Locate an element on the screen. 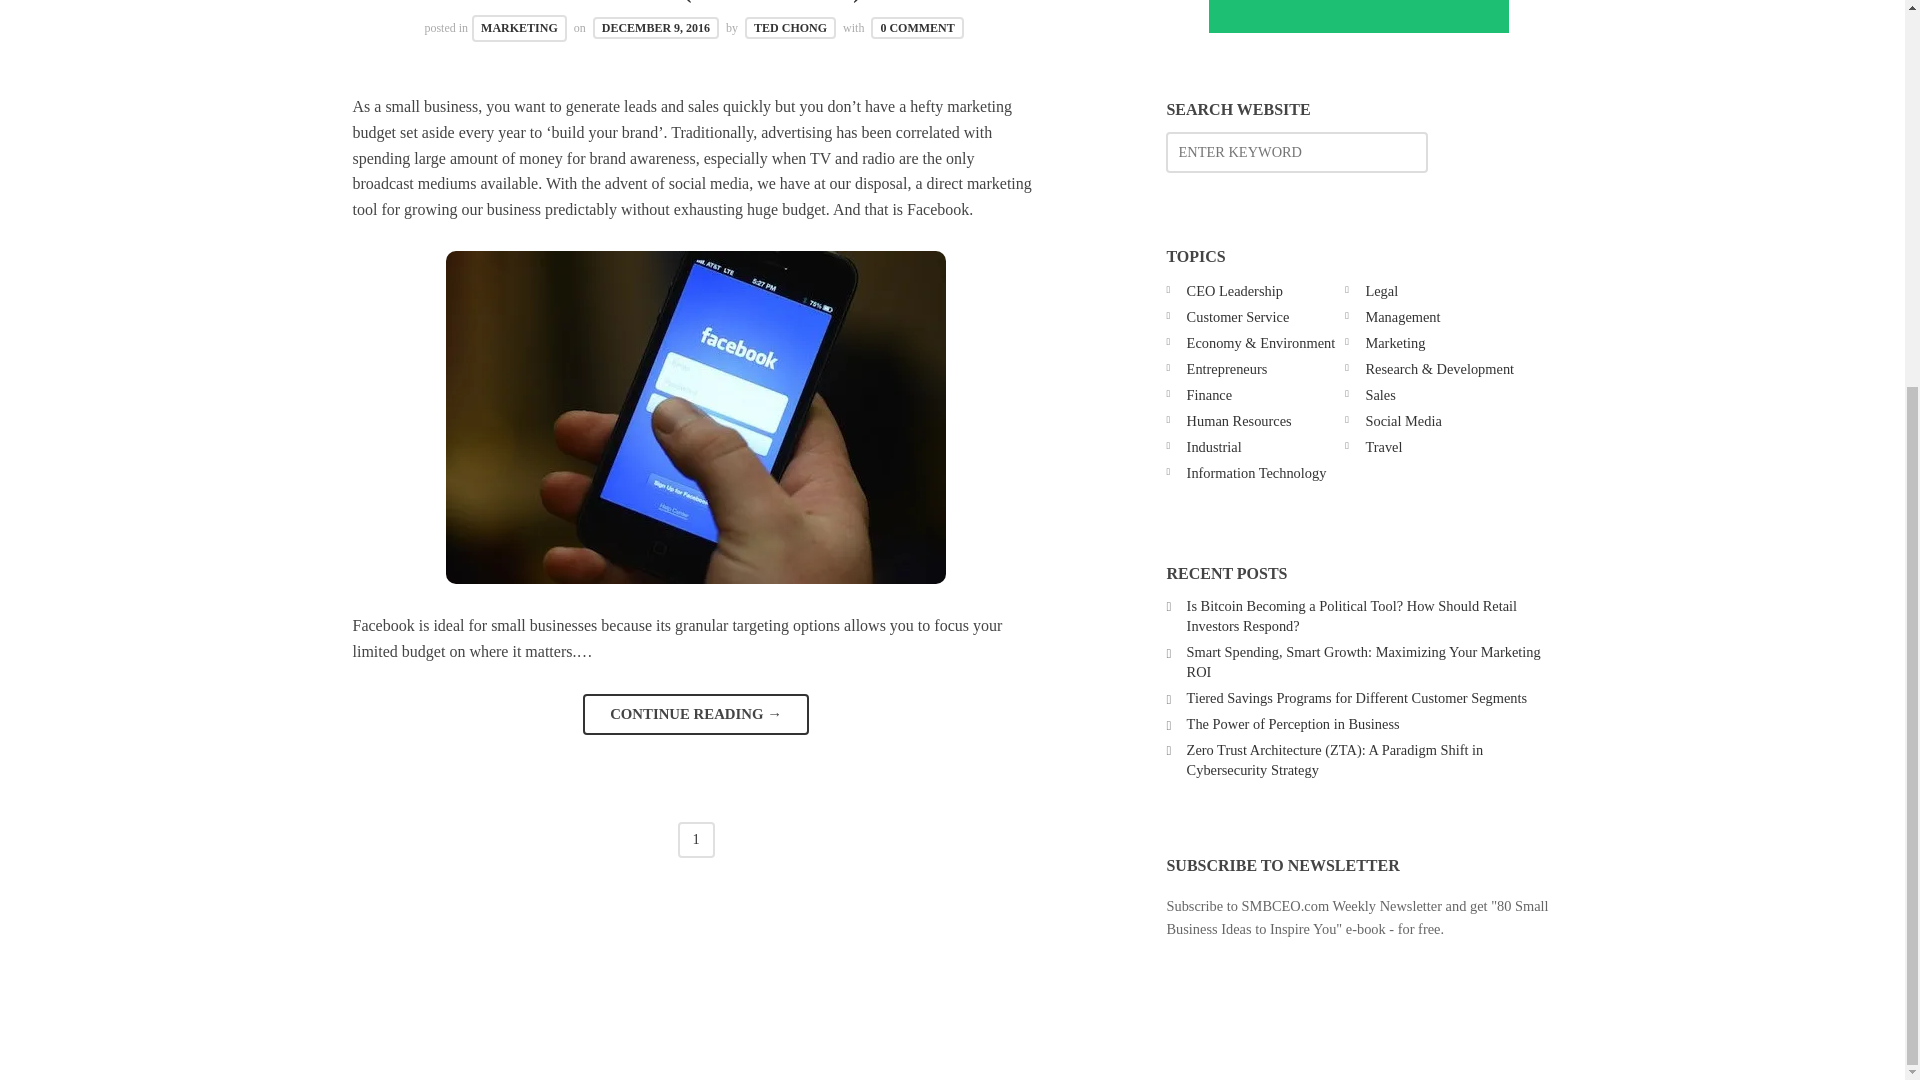 The height and width of the screenshot is (1080, 1920). Legal is located at coordinates (1381, 290).